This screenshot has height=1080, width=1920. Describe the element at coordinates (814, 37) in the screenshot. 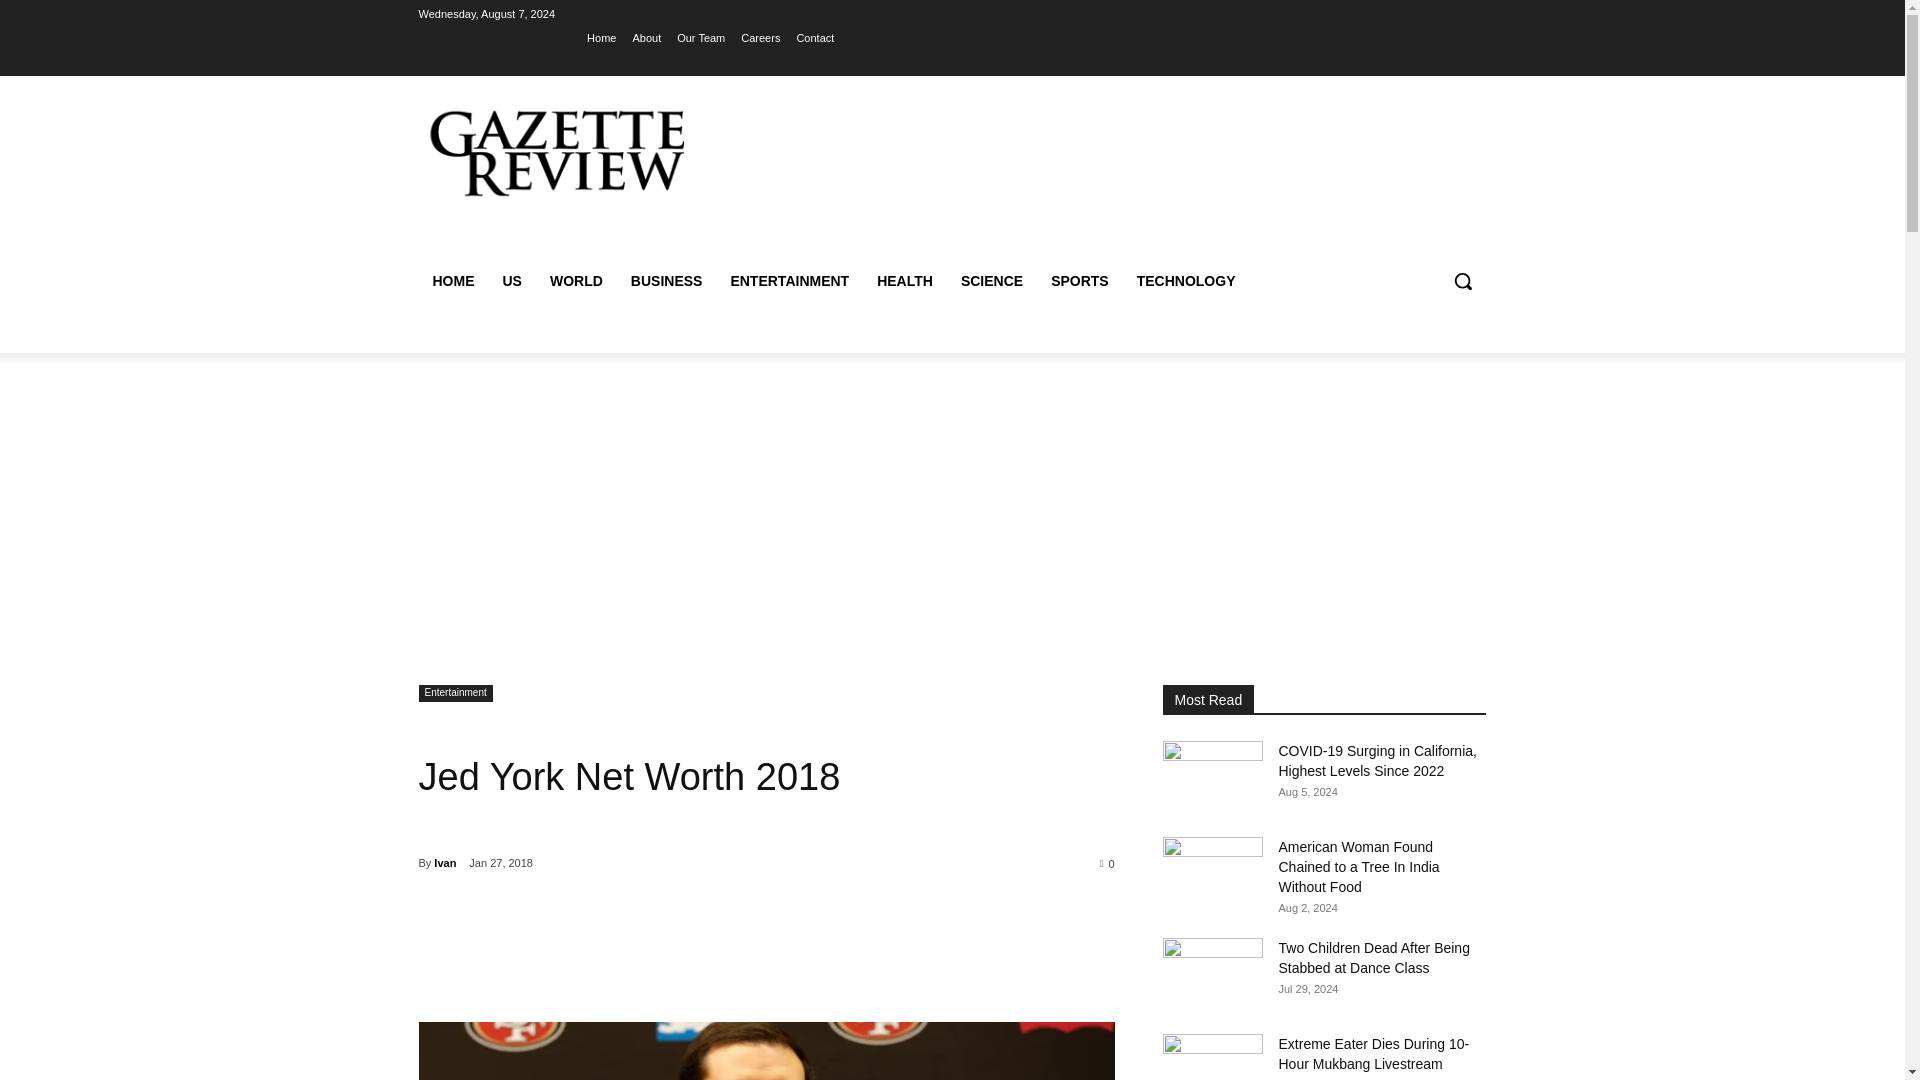

I see `Contact` at that location.